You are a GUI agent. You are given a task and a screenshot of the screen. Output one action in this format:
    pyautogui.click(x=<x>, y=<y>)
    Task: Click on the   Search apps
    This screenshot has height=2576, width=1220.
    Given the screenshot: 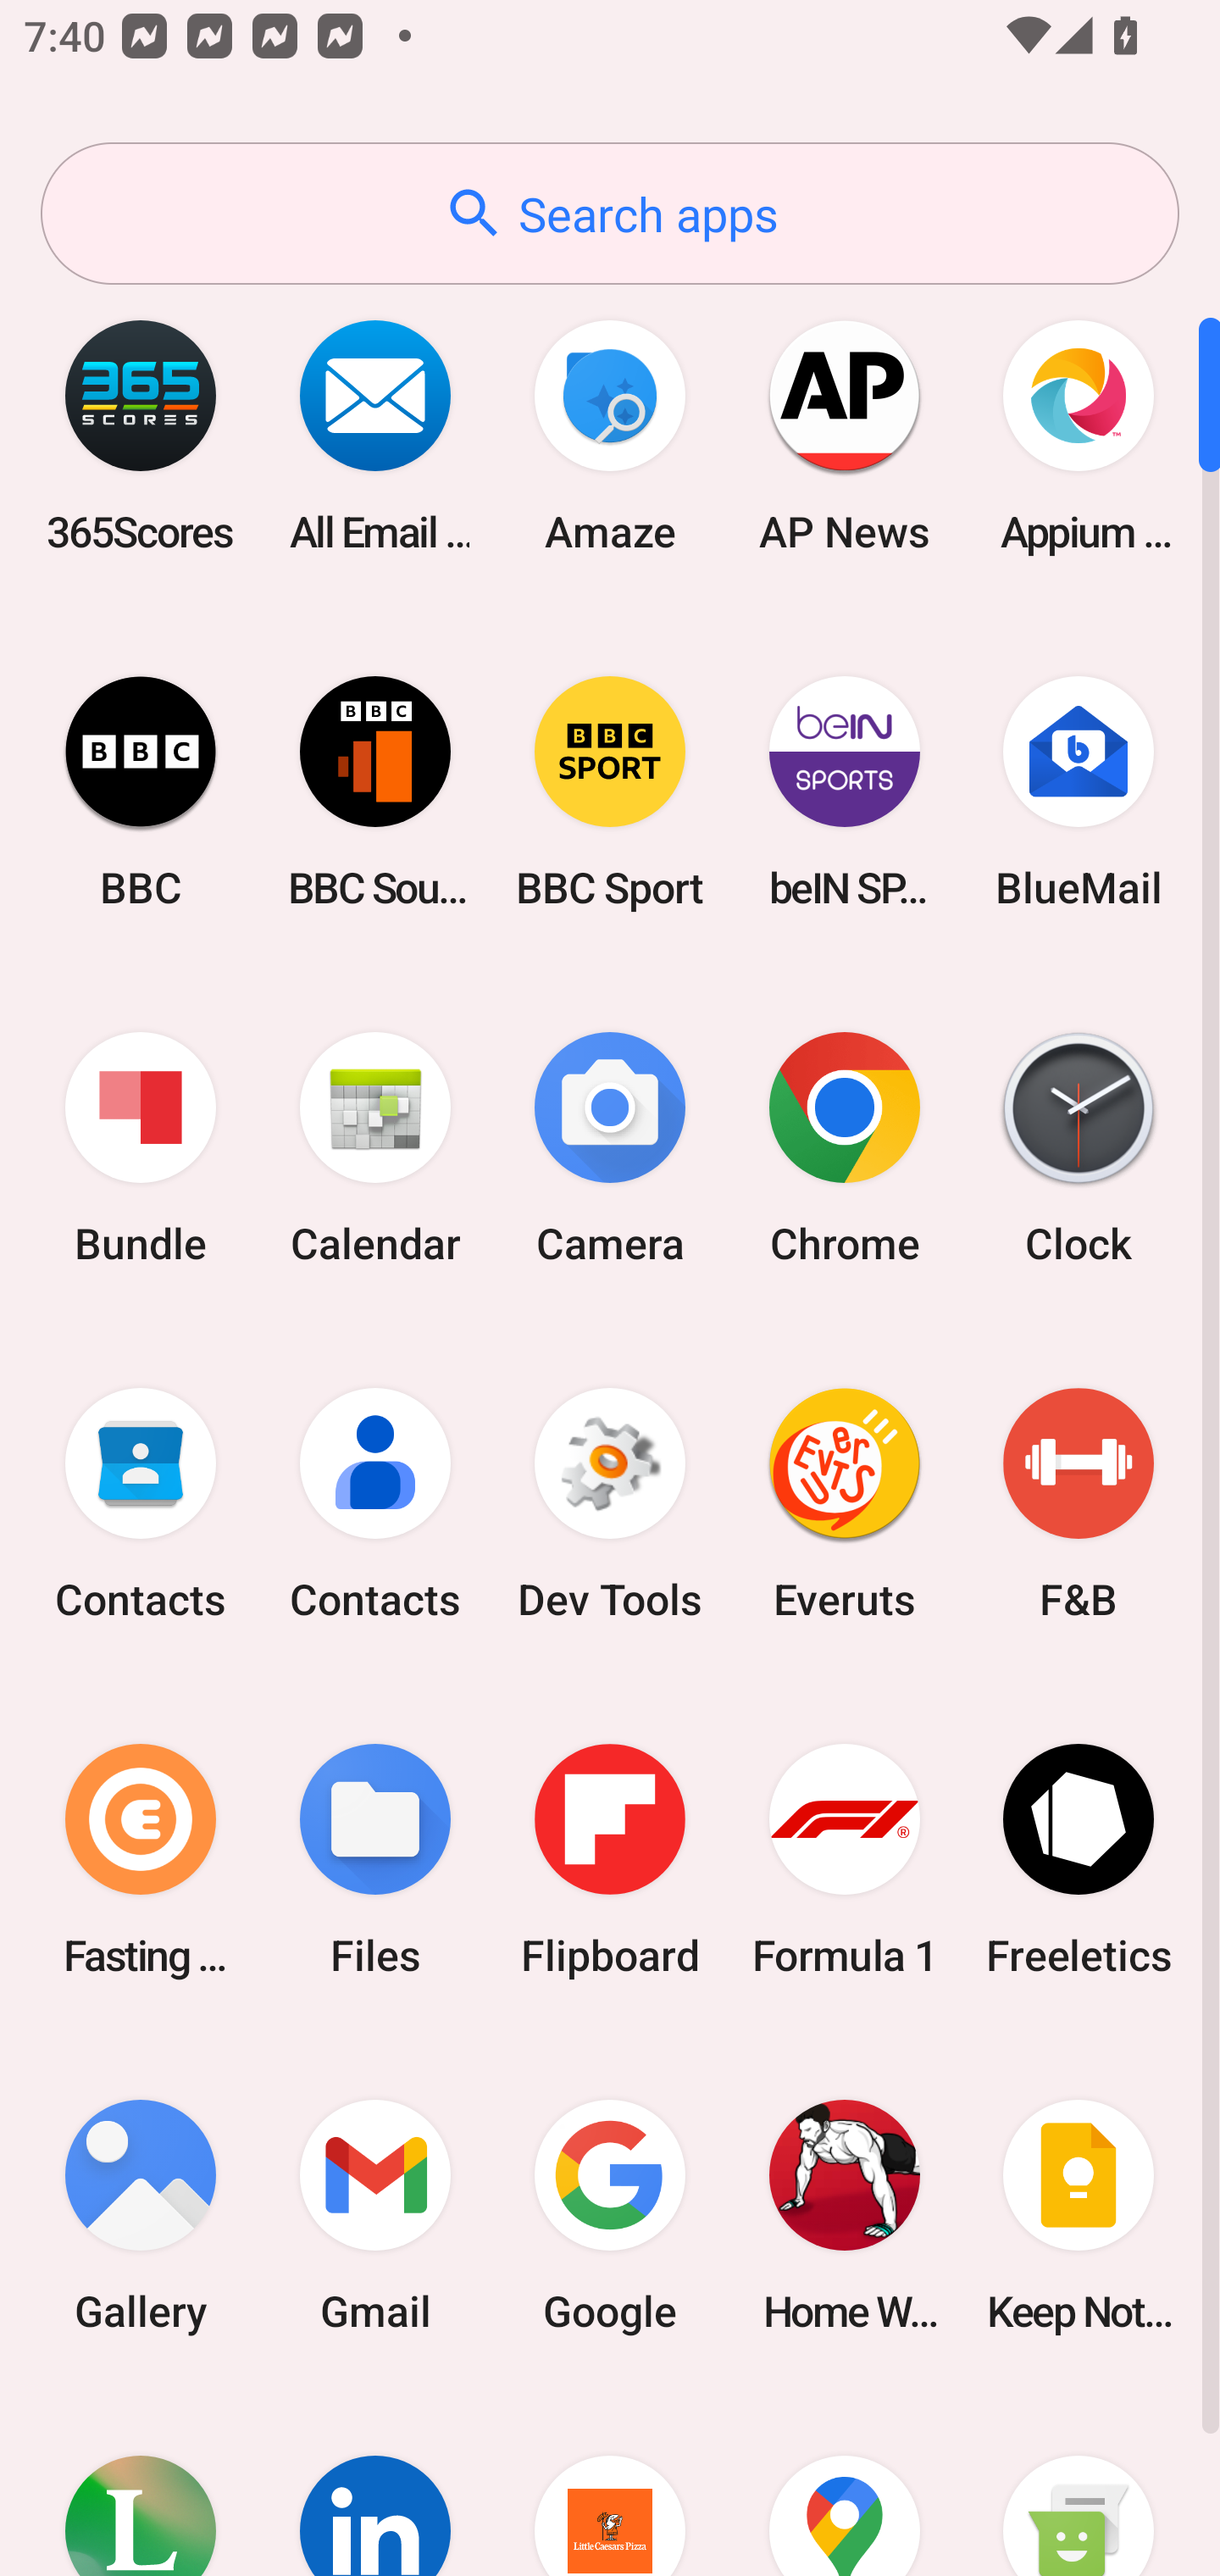 What is the action you would take?
    pyautogui.click(x=610, y=214)
    